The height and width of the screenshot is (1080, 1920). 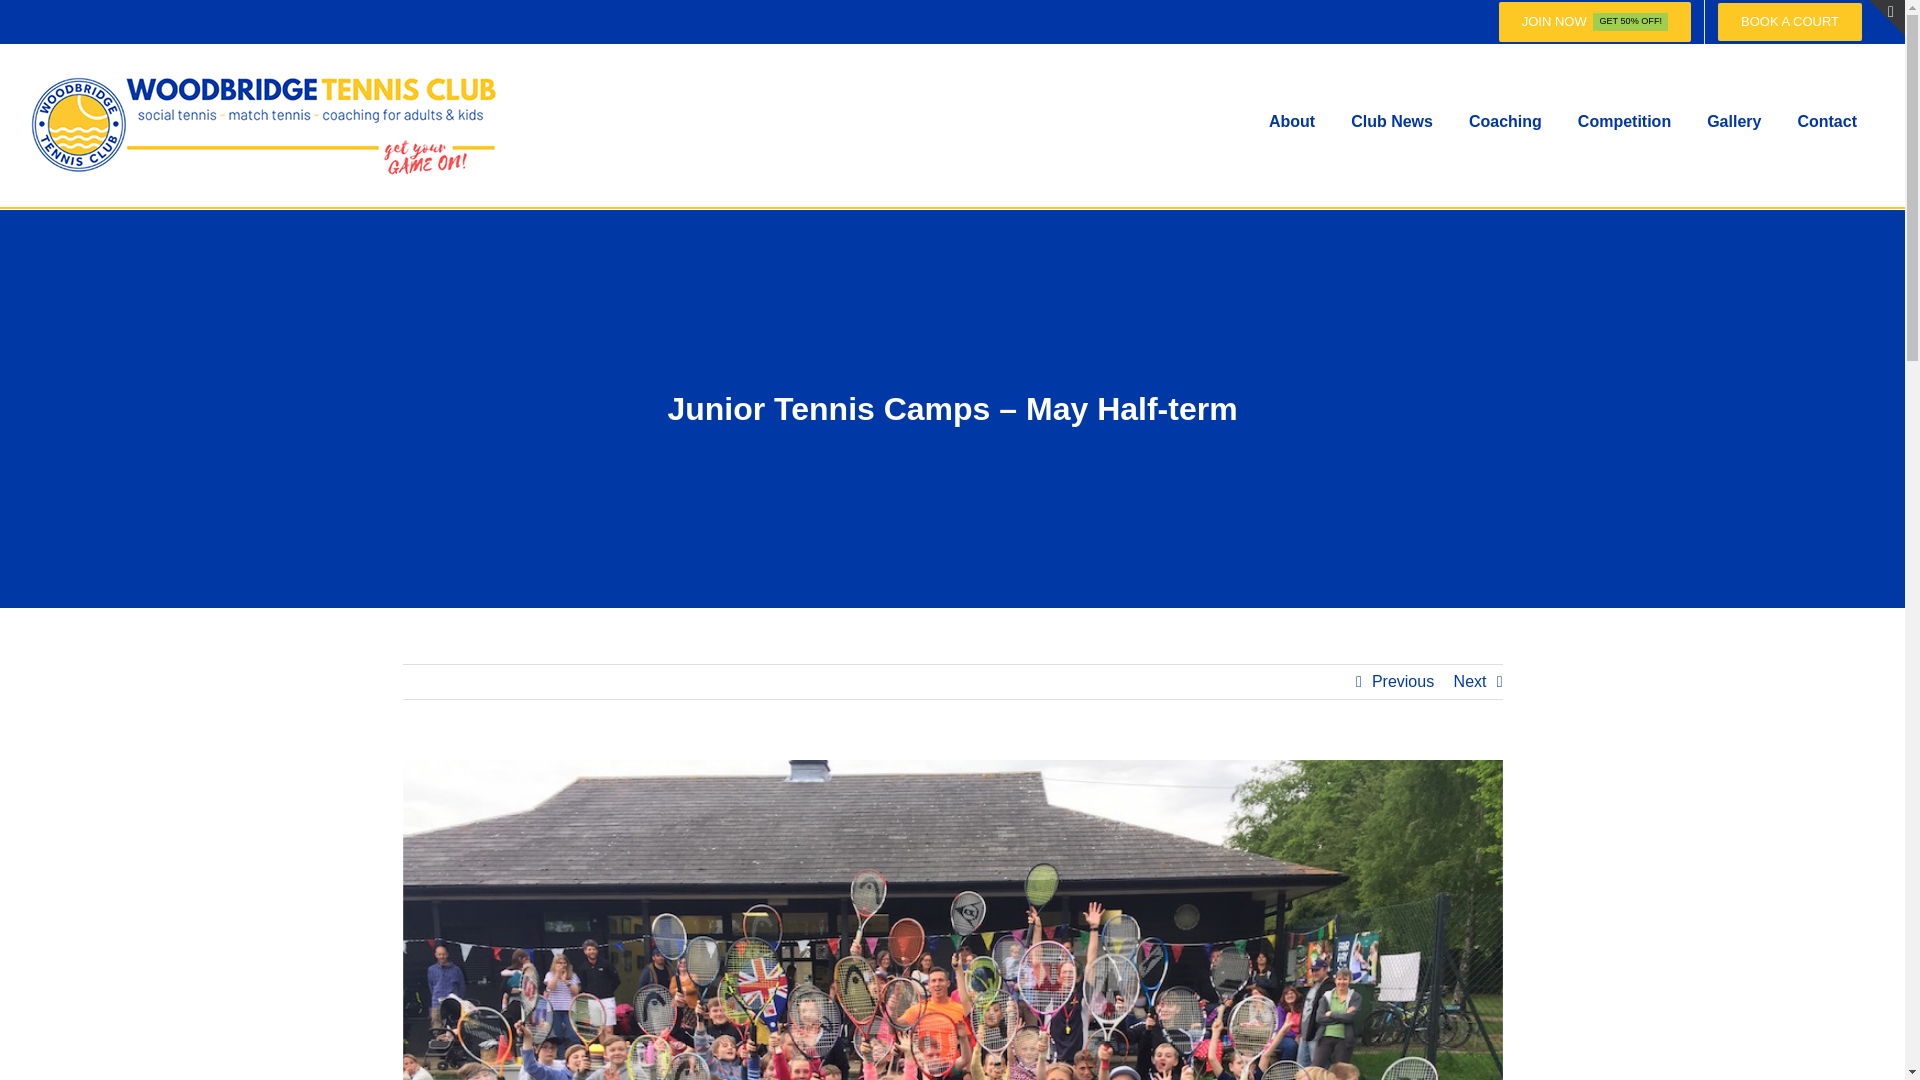 I want to click on Competition, so click(x=1624, y=122).